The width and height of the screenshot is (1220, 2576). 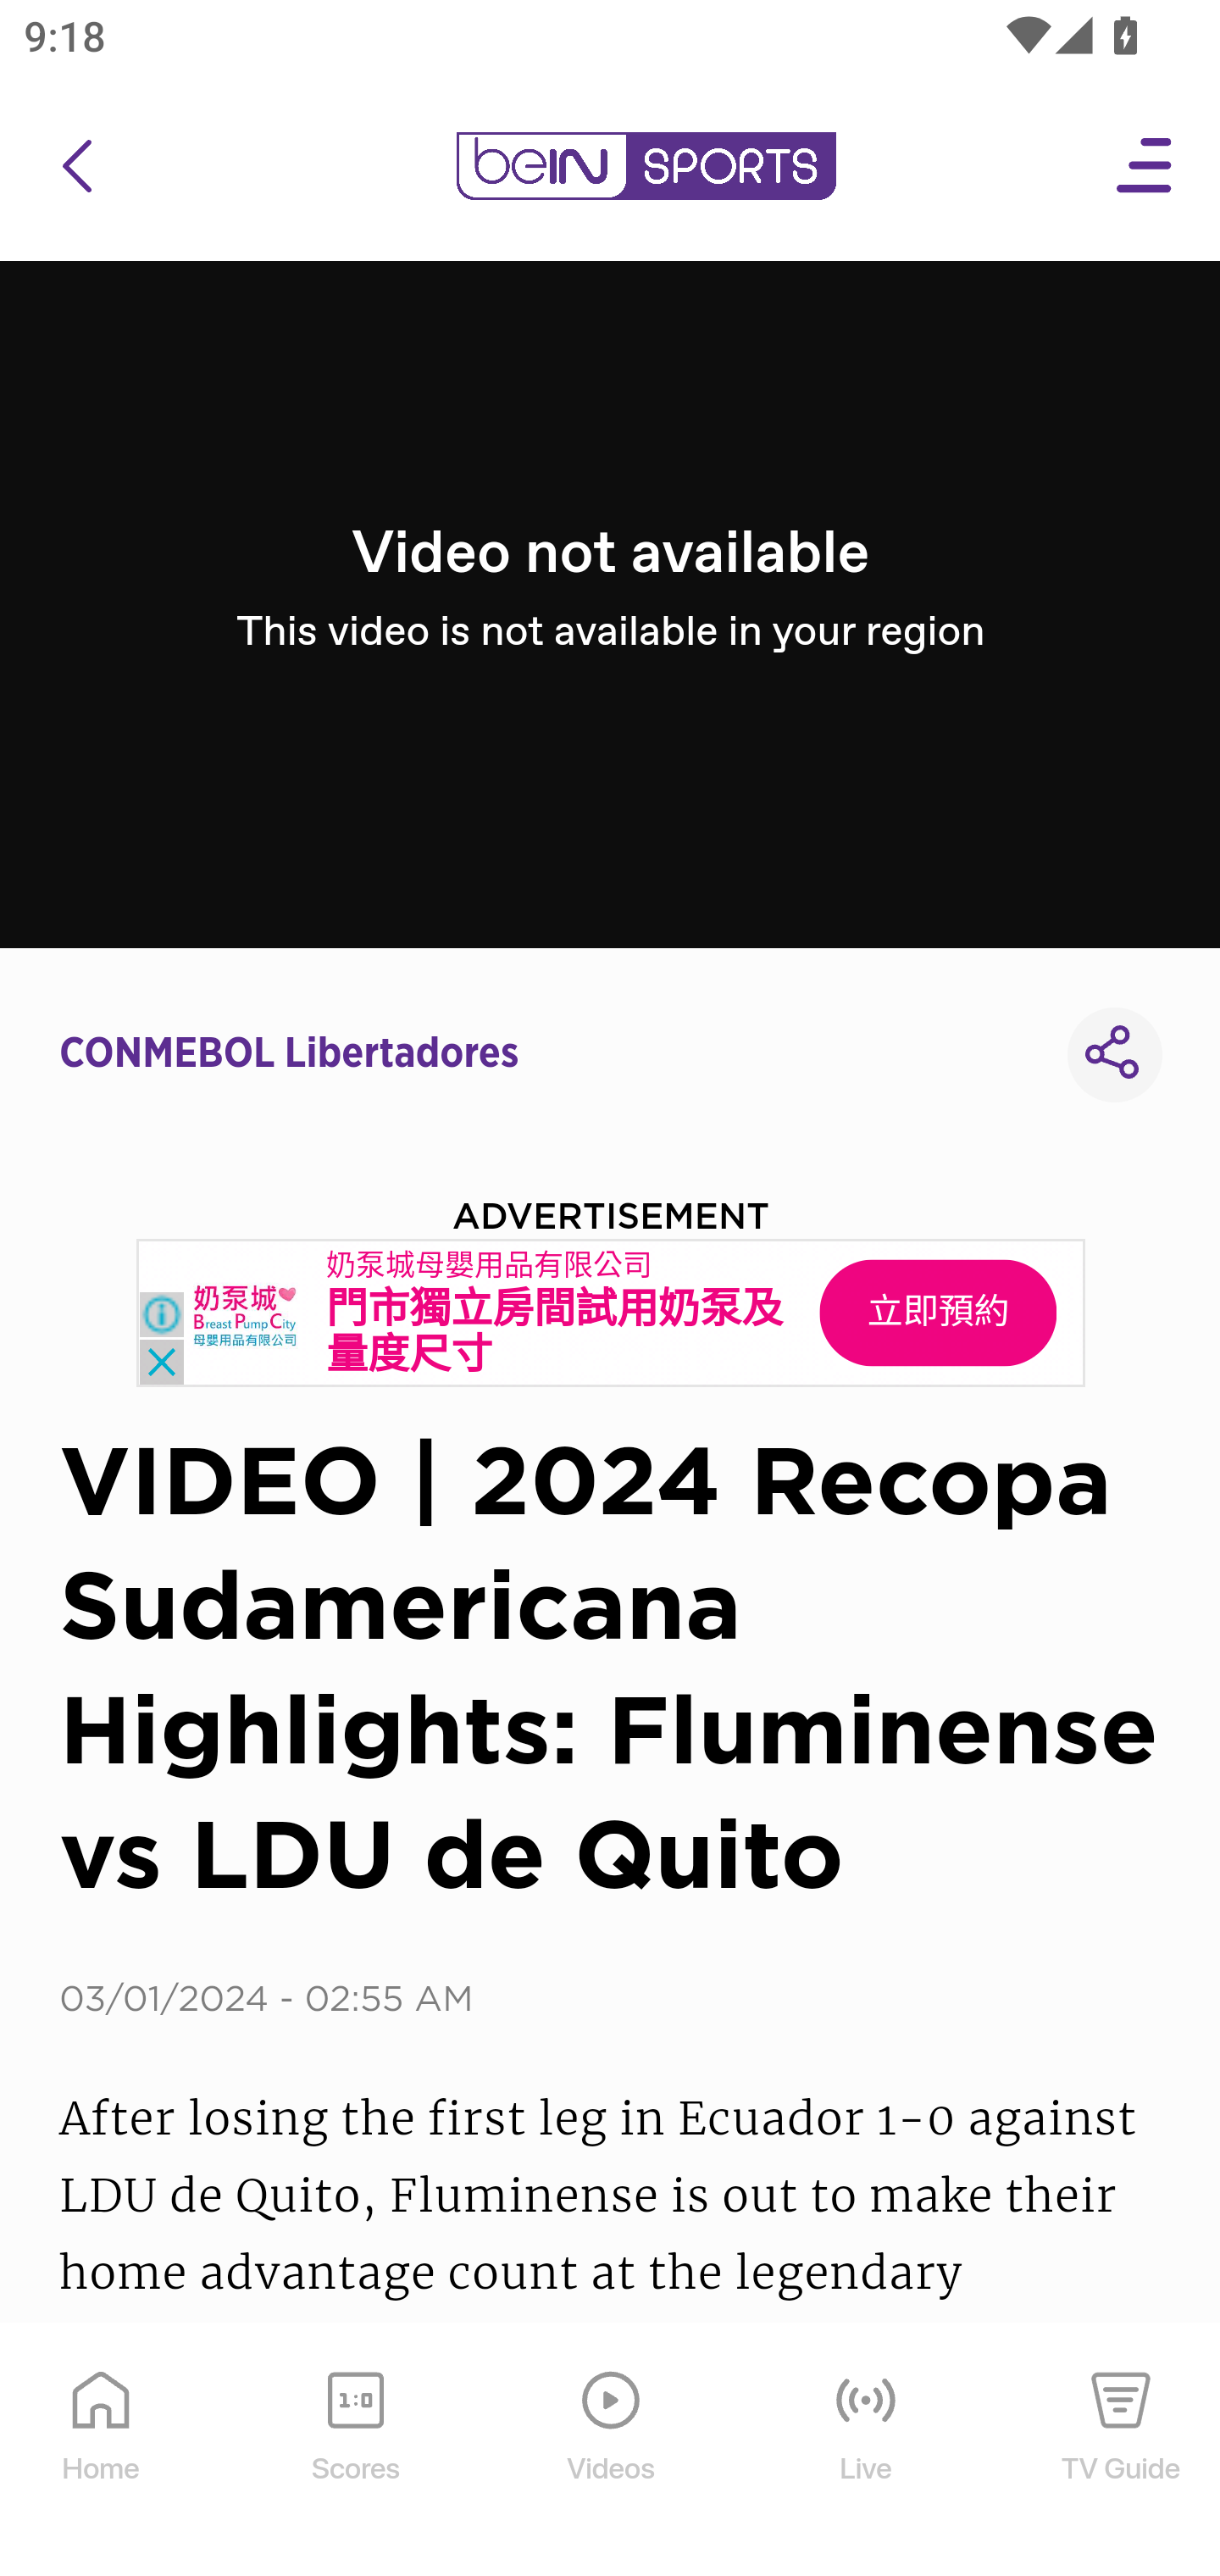 What do you see at coordinates (76, 166) in the screenshot?
I see `icon back` at bounding box center [76, 166].